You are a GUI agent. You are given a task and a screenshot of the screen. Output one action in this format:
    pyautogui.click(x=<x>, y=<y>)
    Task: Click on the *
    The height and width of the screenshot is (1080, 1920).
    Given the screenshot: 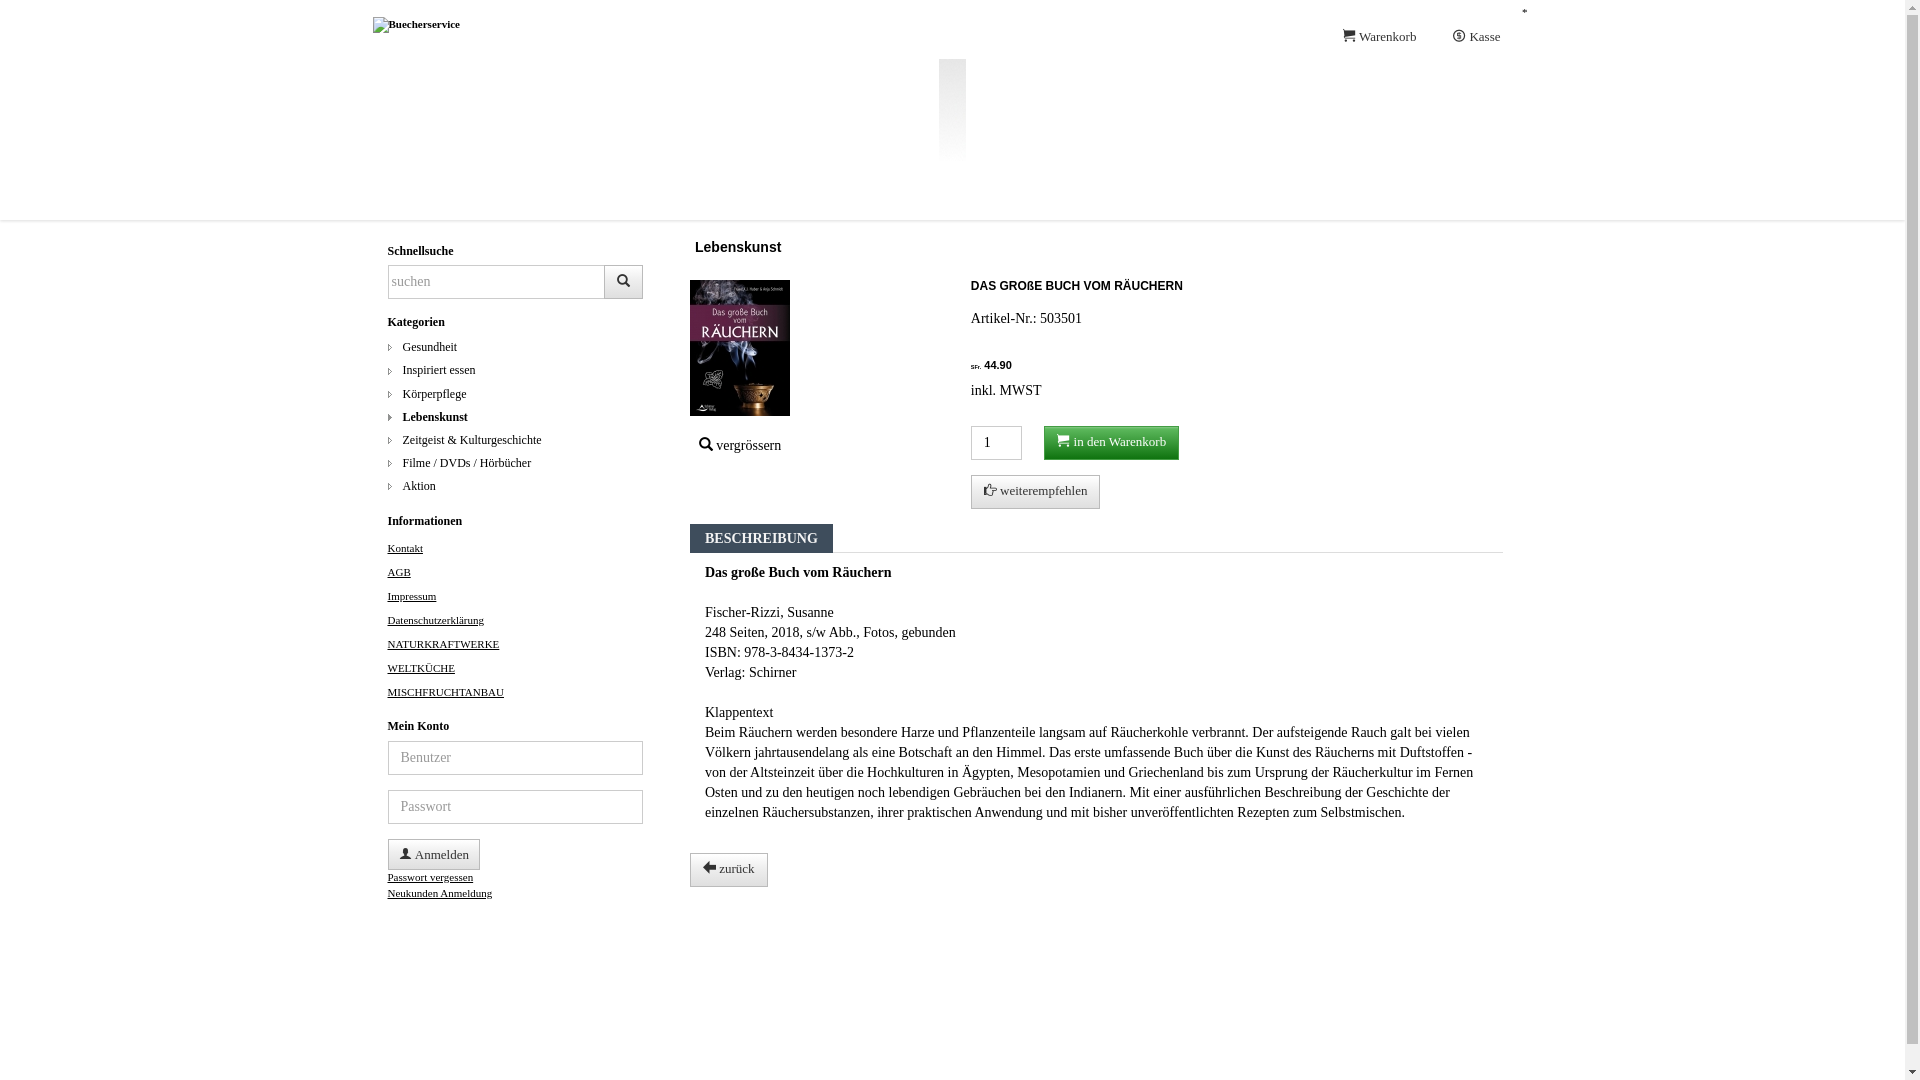 What is the action you would take?
    pyautogui.click(x=1525, y=13)
    